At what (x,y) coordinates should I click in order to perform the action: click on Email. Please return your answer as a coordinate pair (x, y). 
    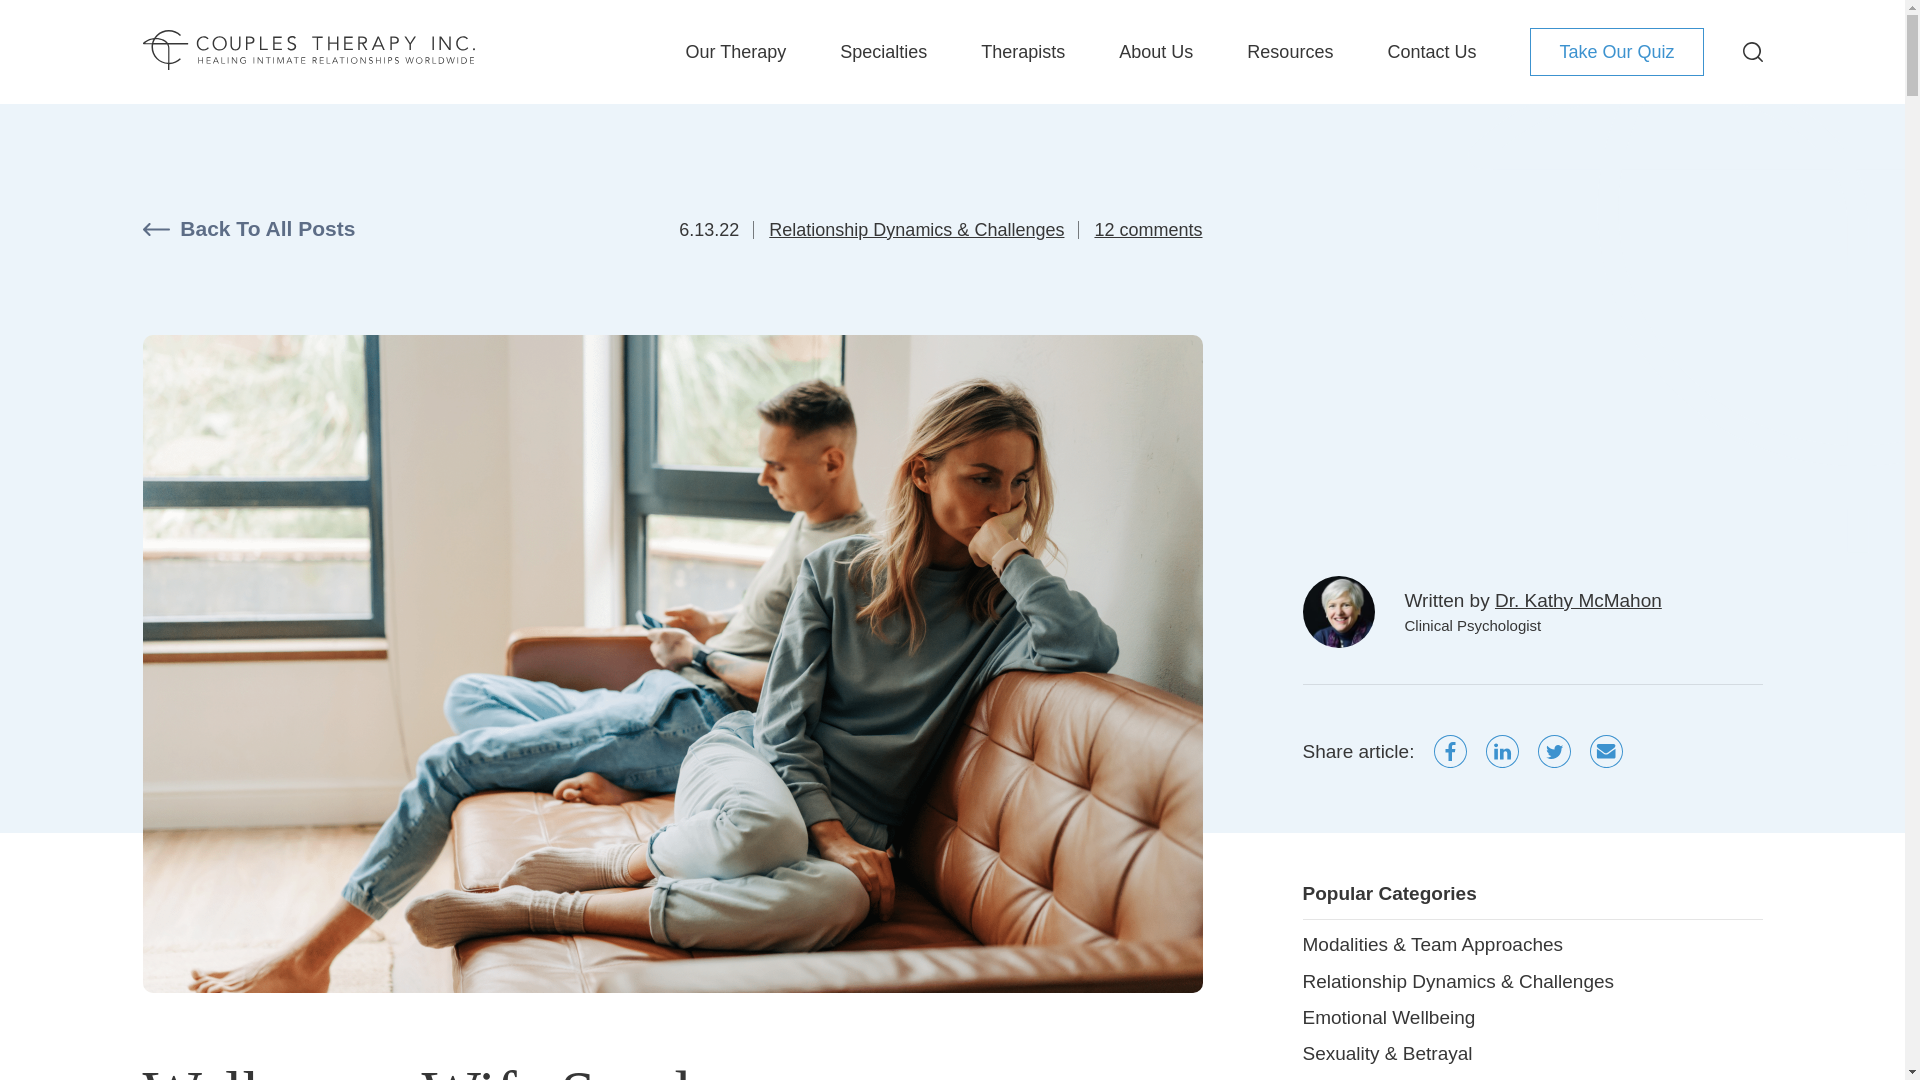
    Looking at the image, I should click on (1606, 751).